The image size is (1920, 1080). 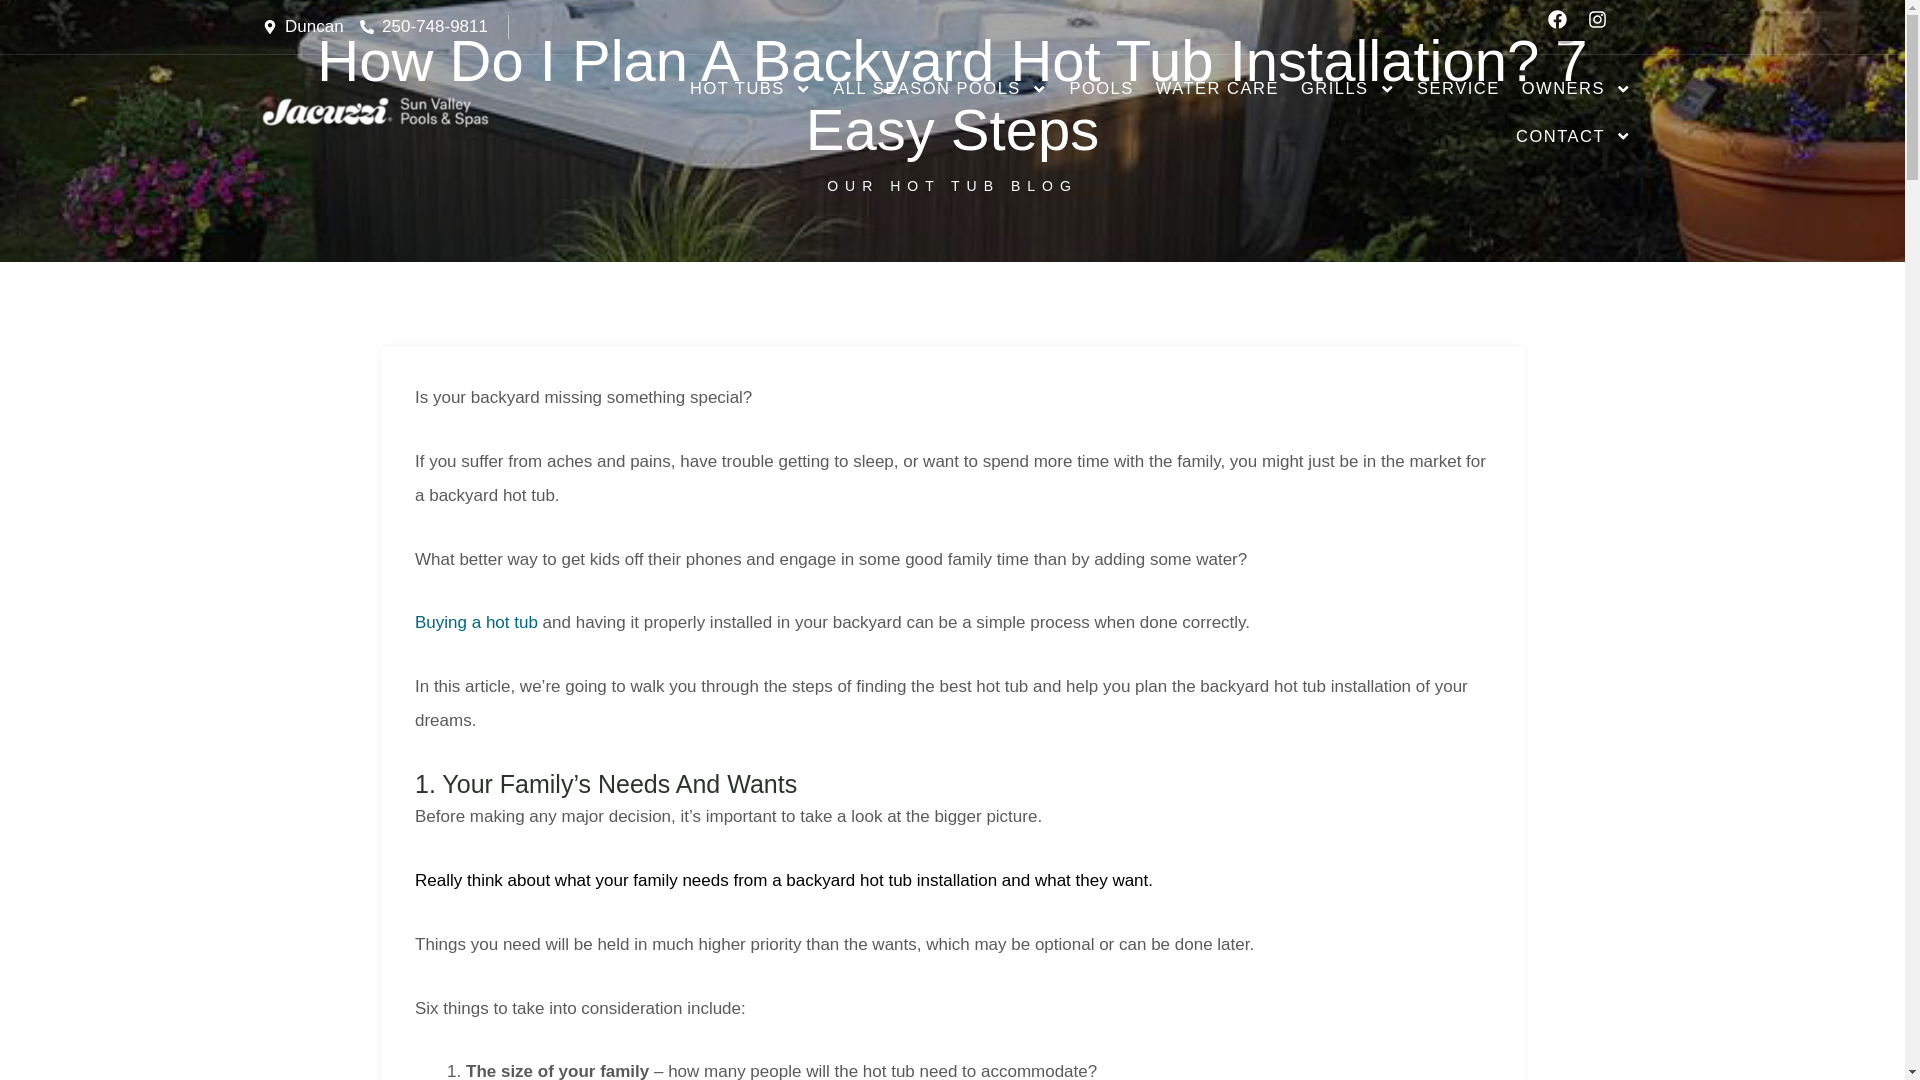 What do you see at coordinates (1100, 88) in the screenshot?
I see `POOLS` at bounding box center [1100, 88].